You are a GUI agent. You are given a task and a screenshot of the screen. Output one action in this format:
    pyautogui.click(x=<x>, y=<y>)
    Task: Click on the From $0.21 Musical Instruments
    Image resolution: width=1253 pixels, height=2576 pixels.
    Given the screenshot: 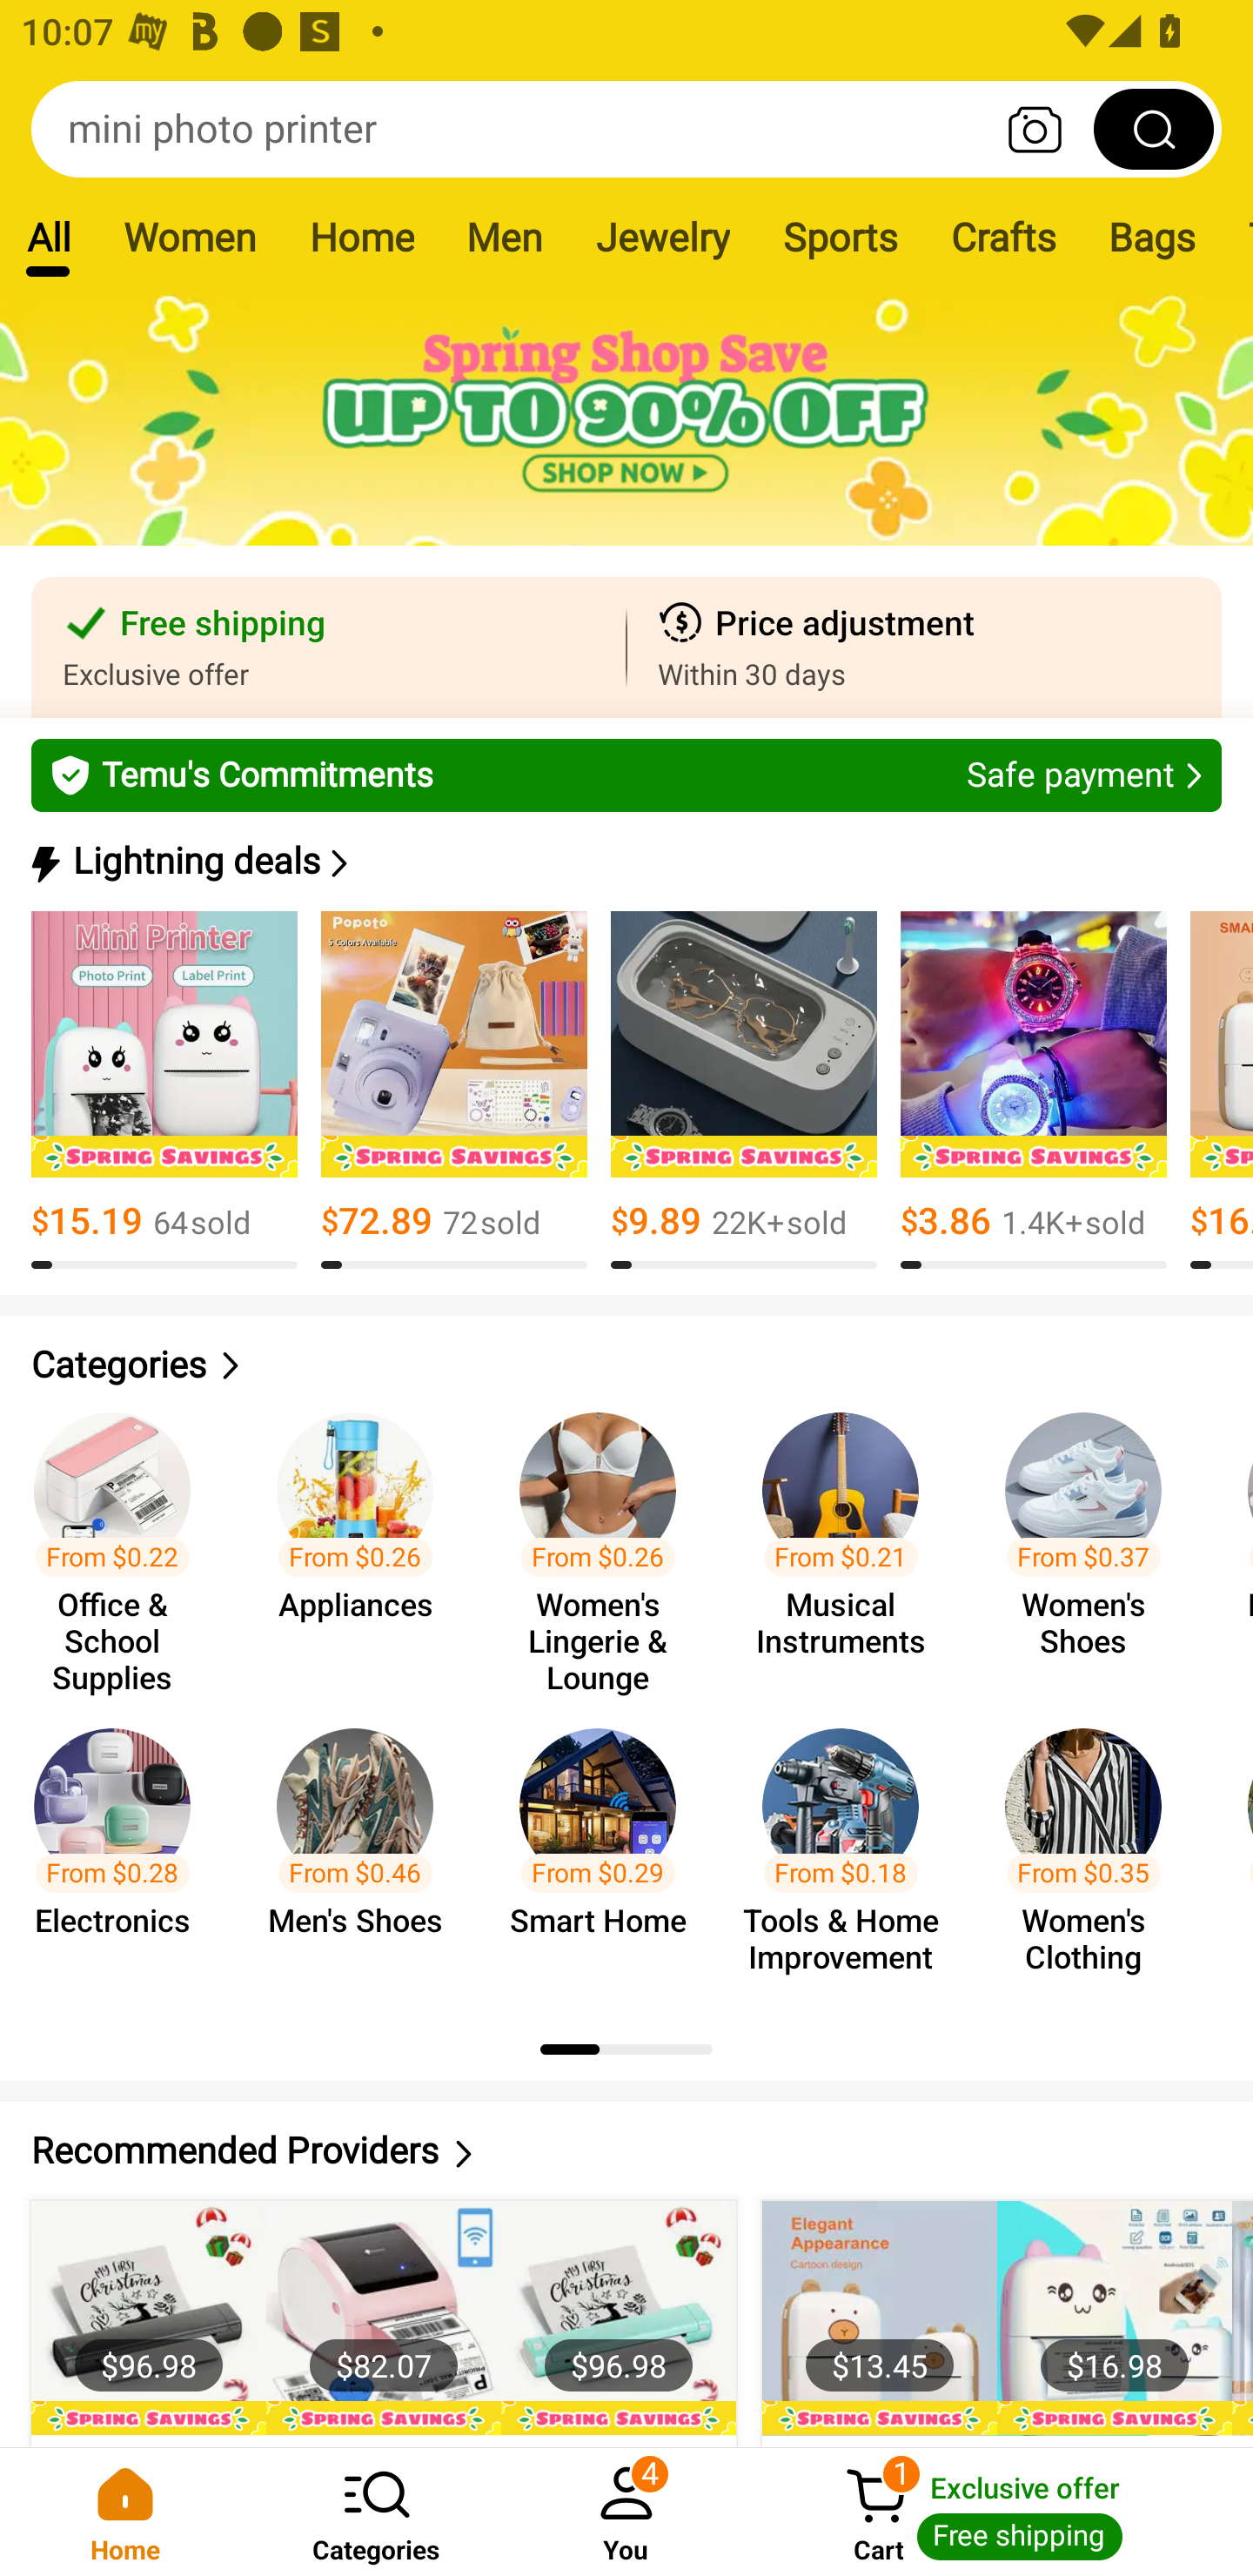 What is the action you would take?
    pyautogui.click(x=849, y=1539)
    